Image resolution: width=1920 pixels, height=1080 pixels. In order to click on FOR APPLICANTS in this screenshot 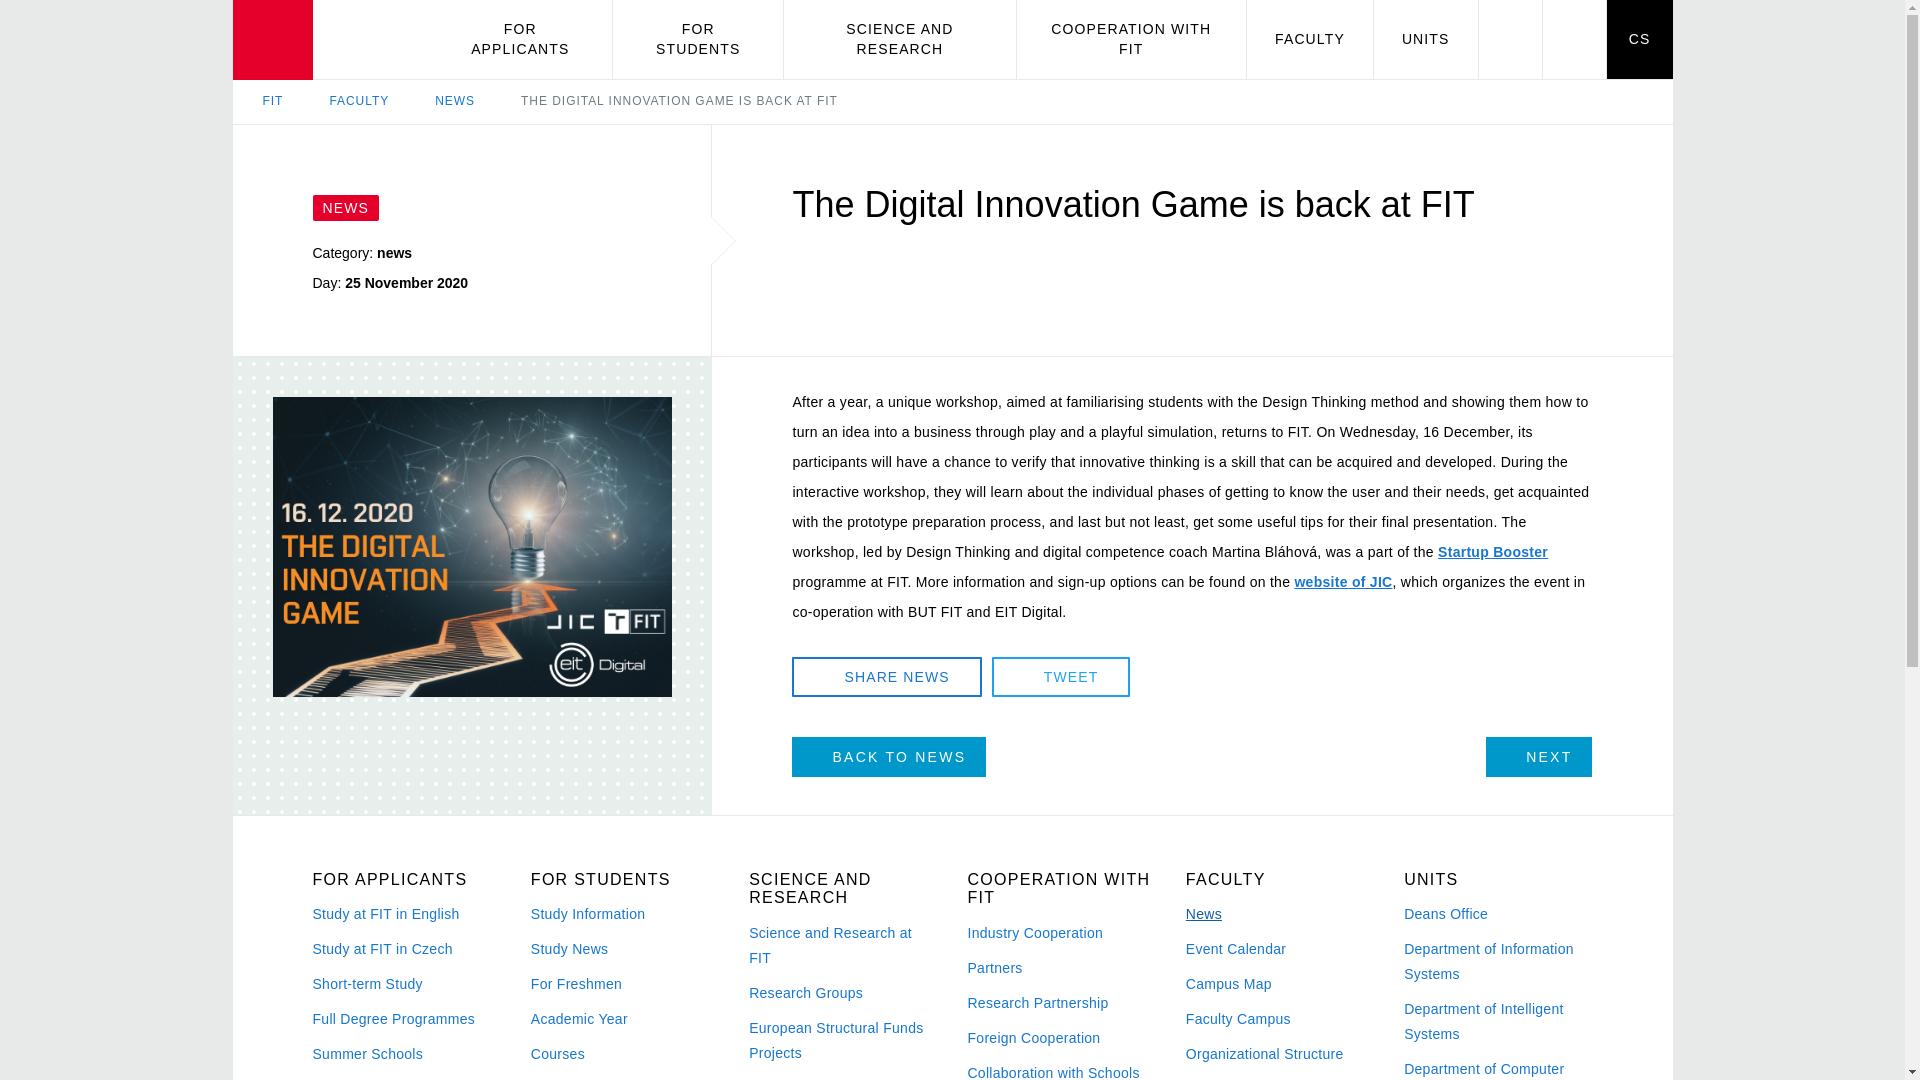, I will do `click(520, 39)`.